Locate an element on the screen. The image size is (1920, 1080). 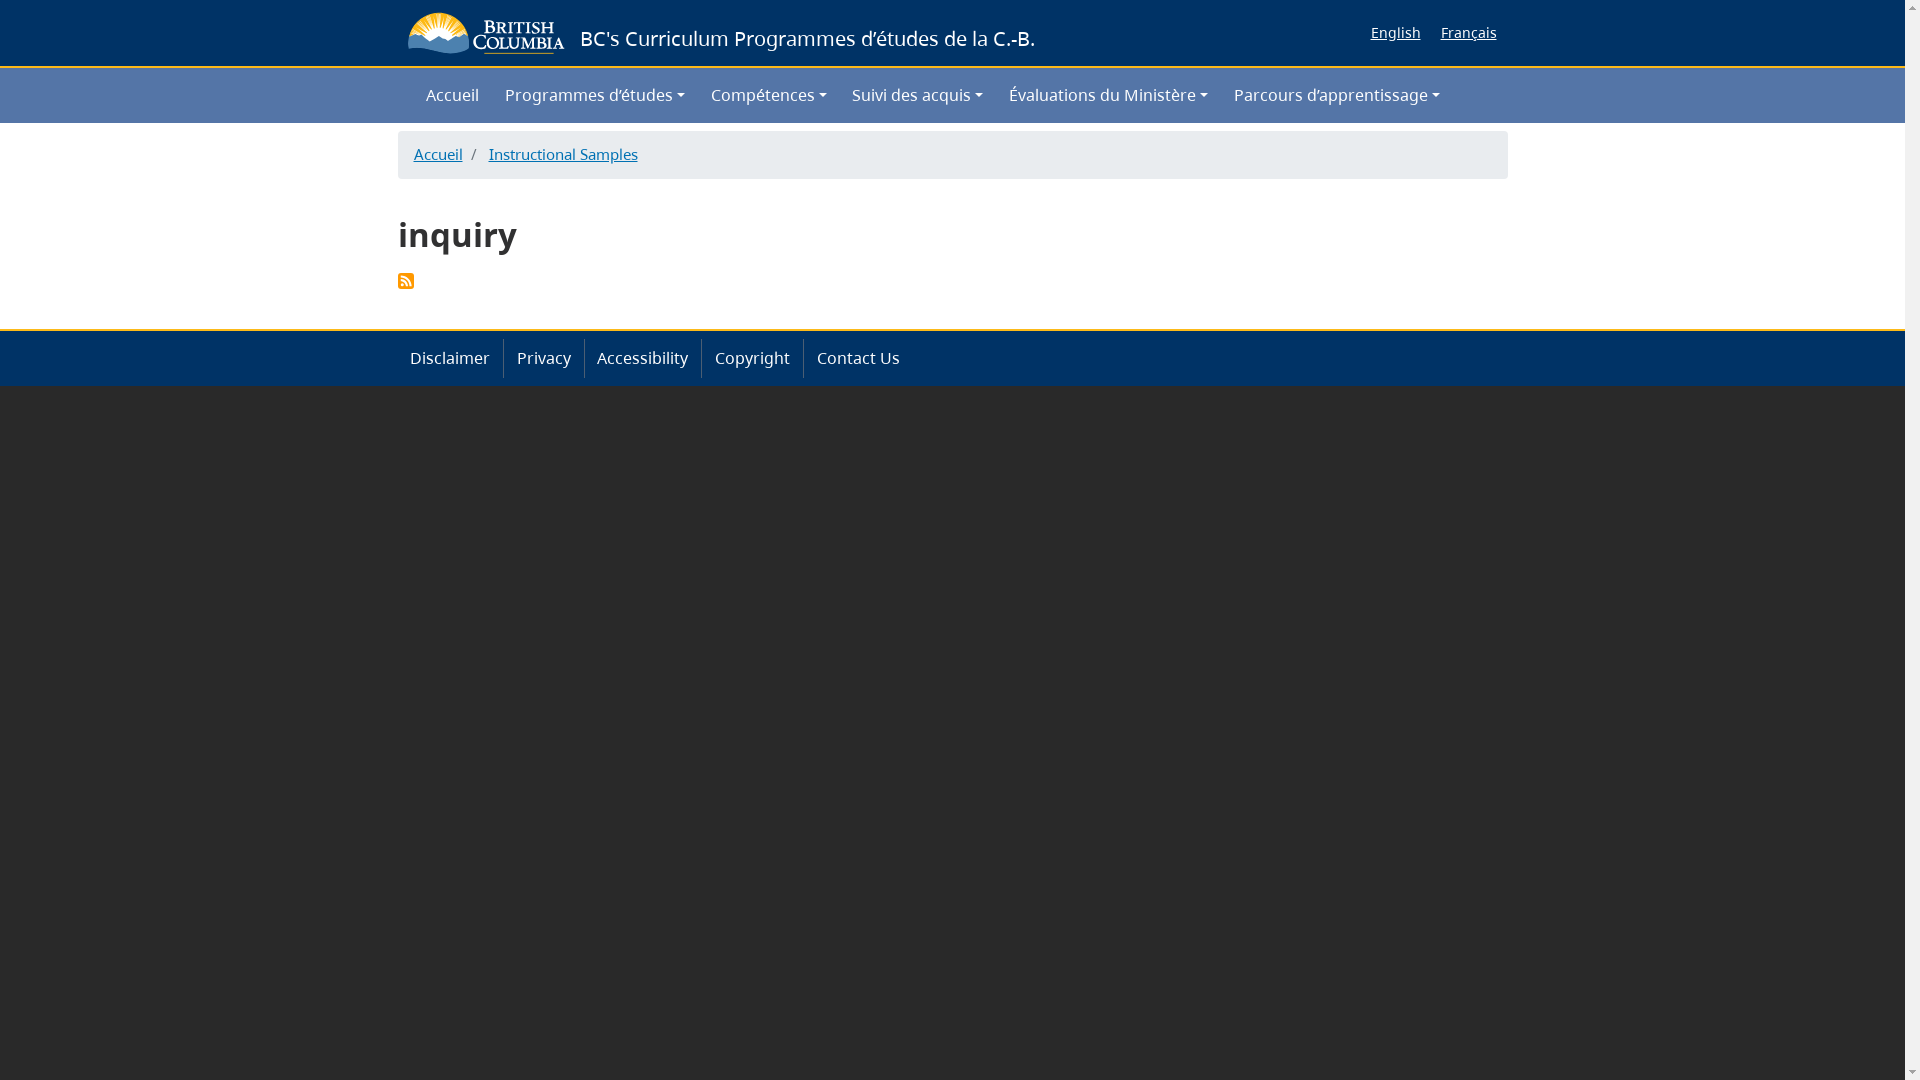
Contact Us is located at coordinates (858, 358).